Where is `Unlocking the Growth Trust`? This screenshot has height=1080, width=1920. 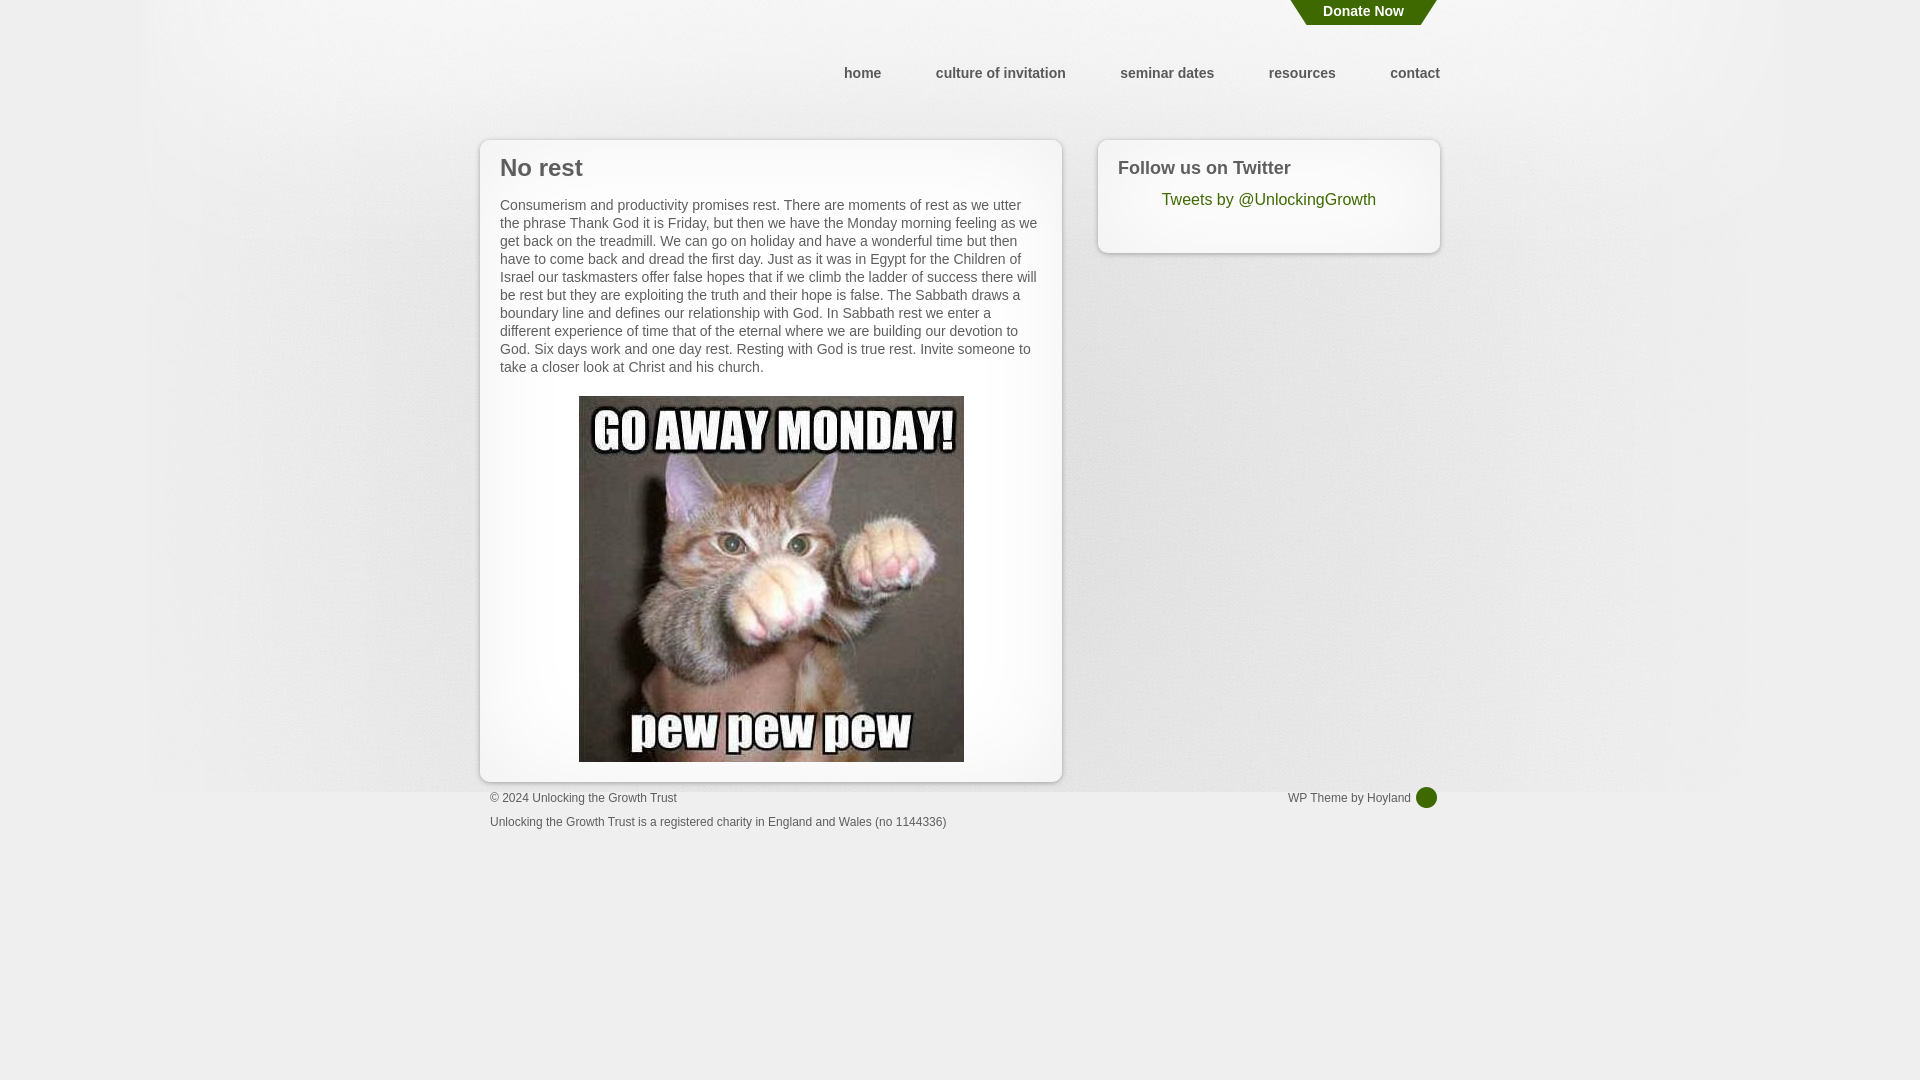
Unlocking the Growth Trust is located at coordinates (604, 797).